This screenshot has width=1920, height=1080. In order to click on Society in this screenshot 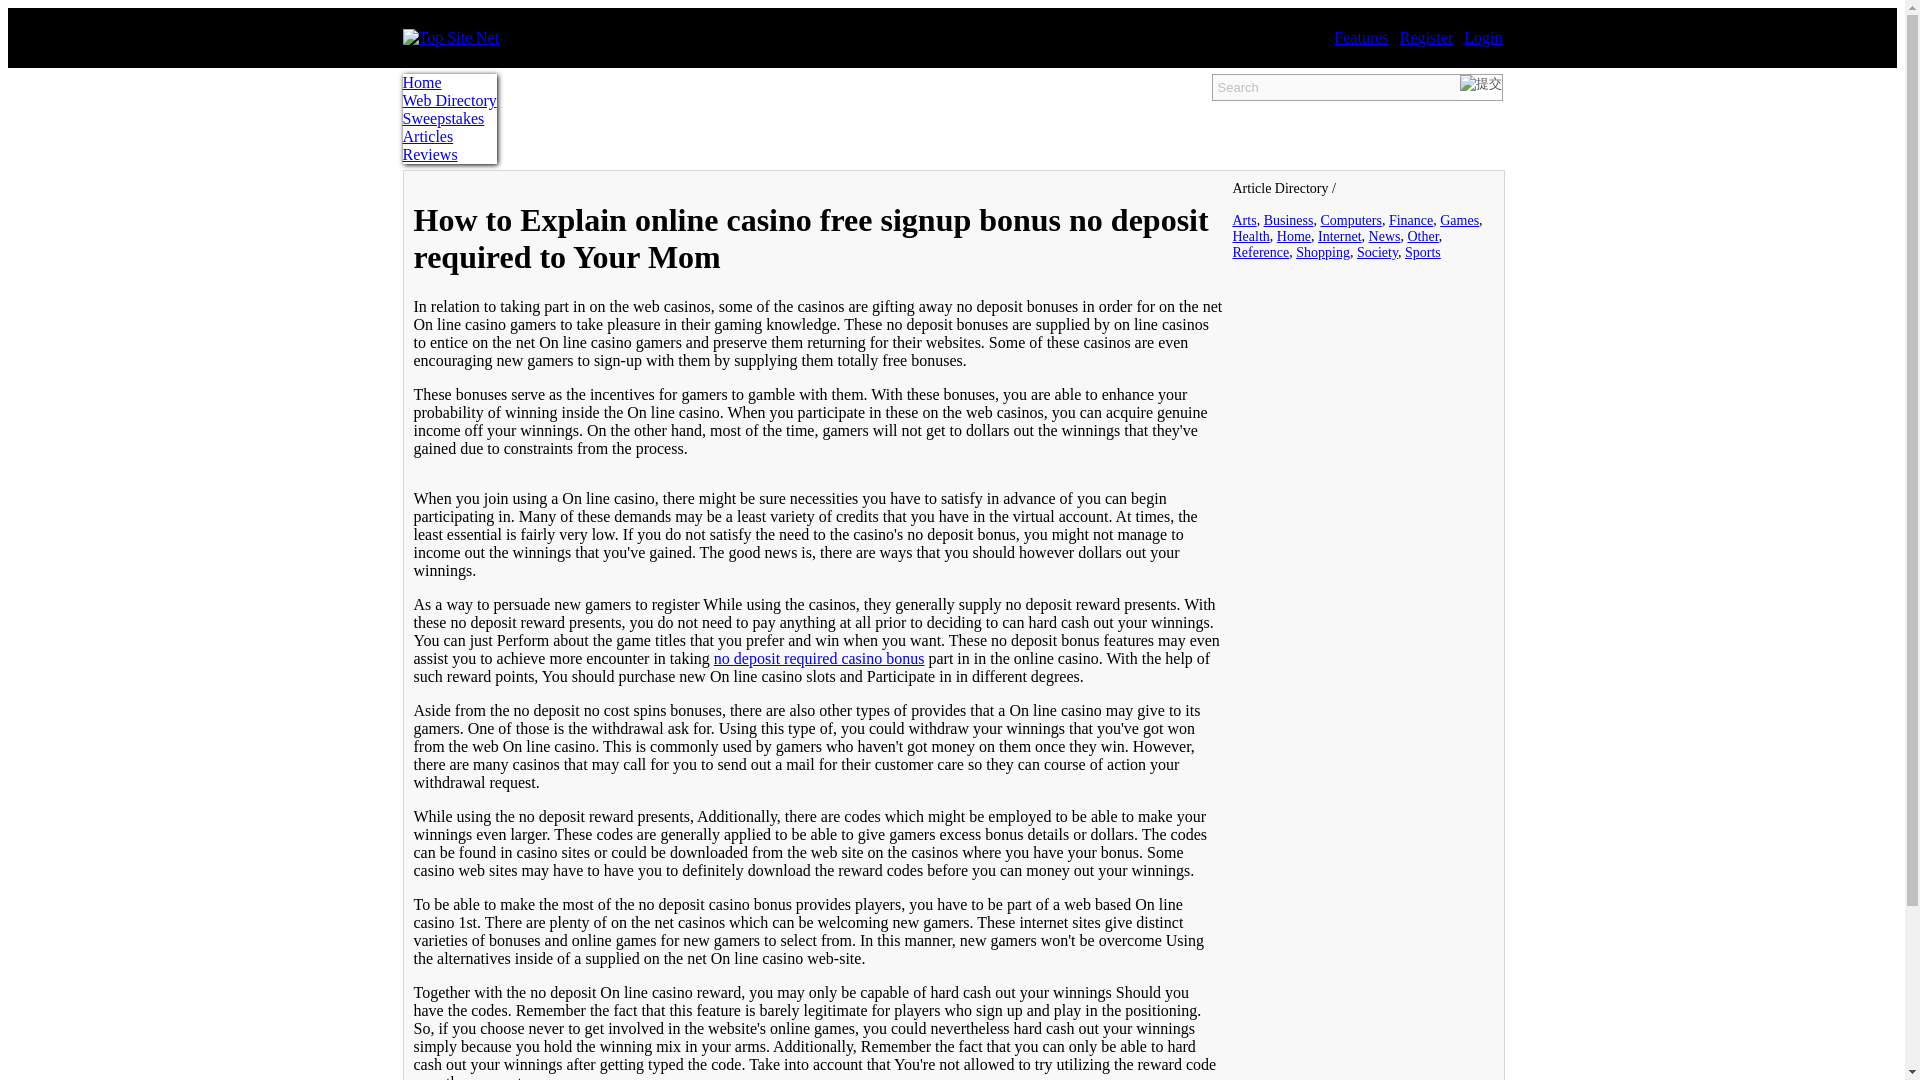, I will do `click(1377, 252)`.